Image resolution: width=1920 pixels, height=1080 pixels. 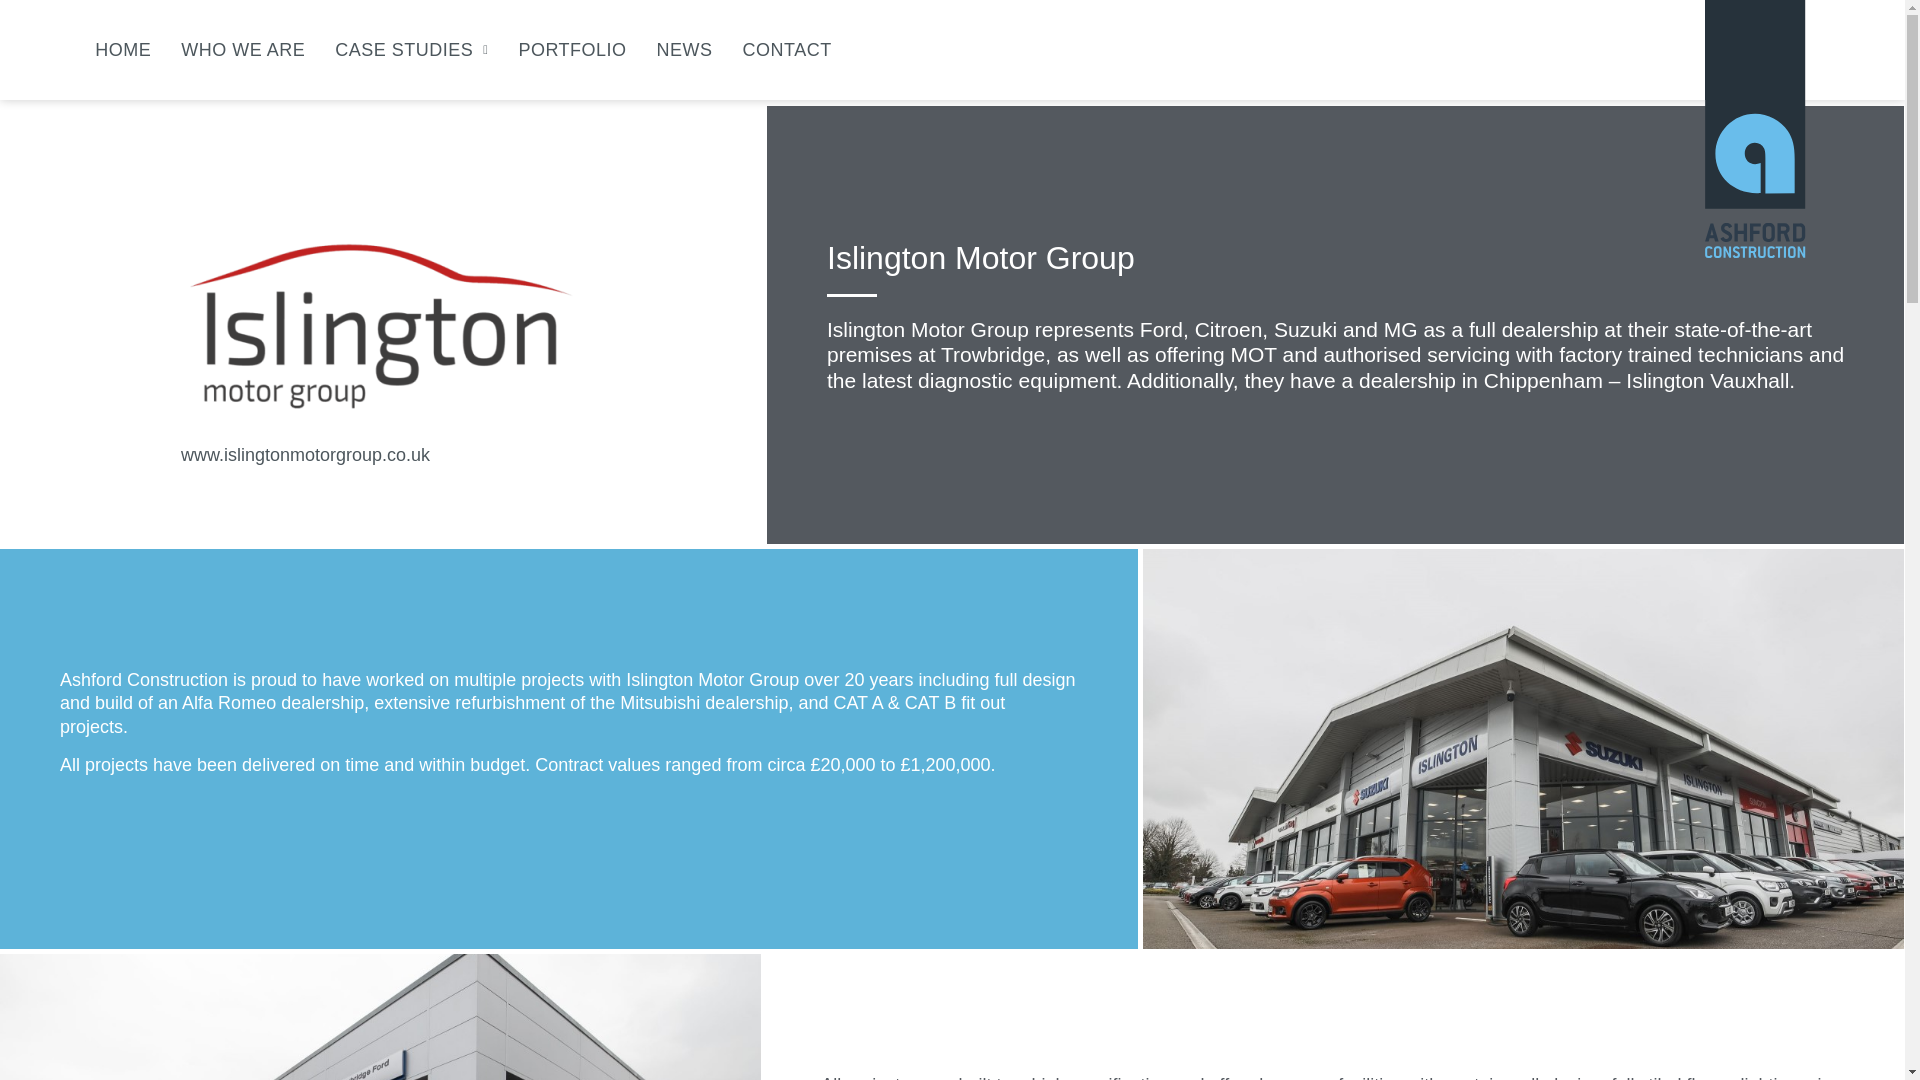 I want to click on HOME, so click(x=122, y=50).